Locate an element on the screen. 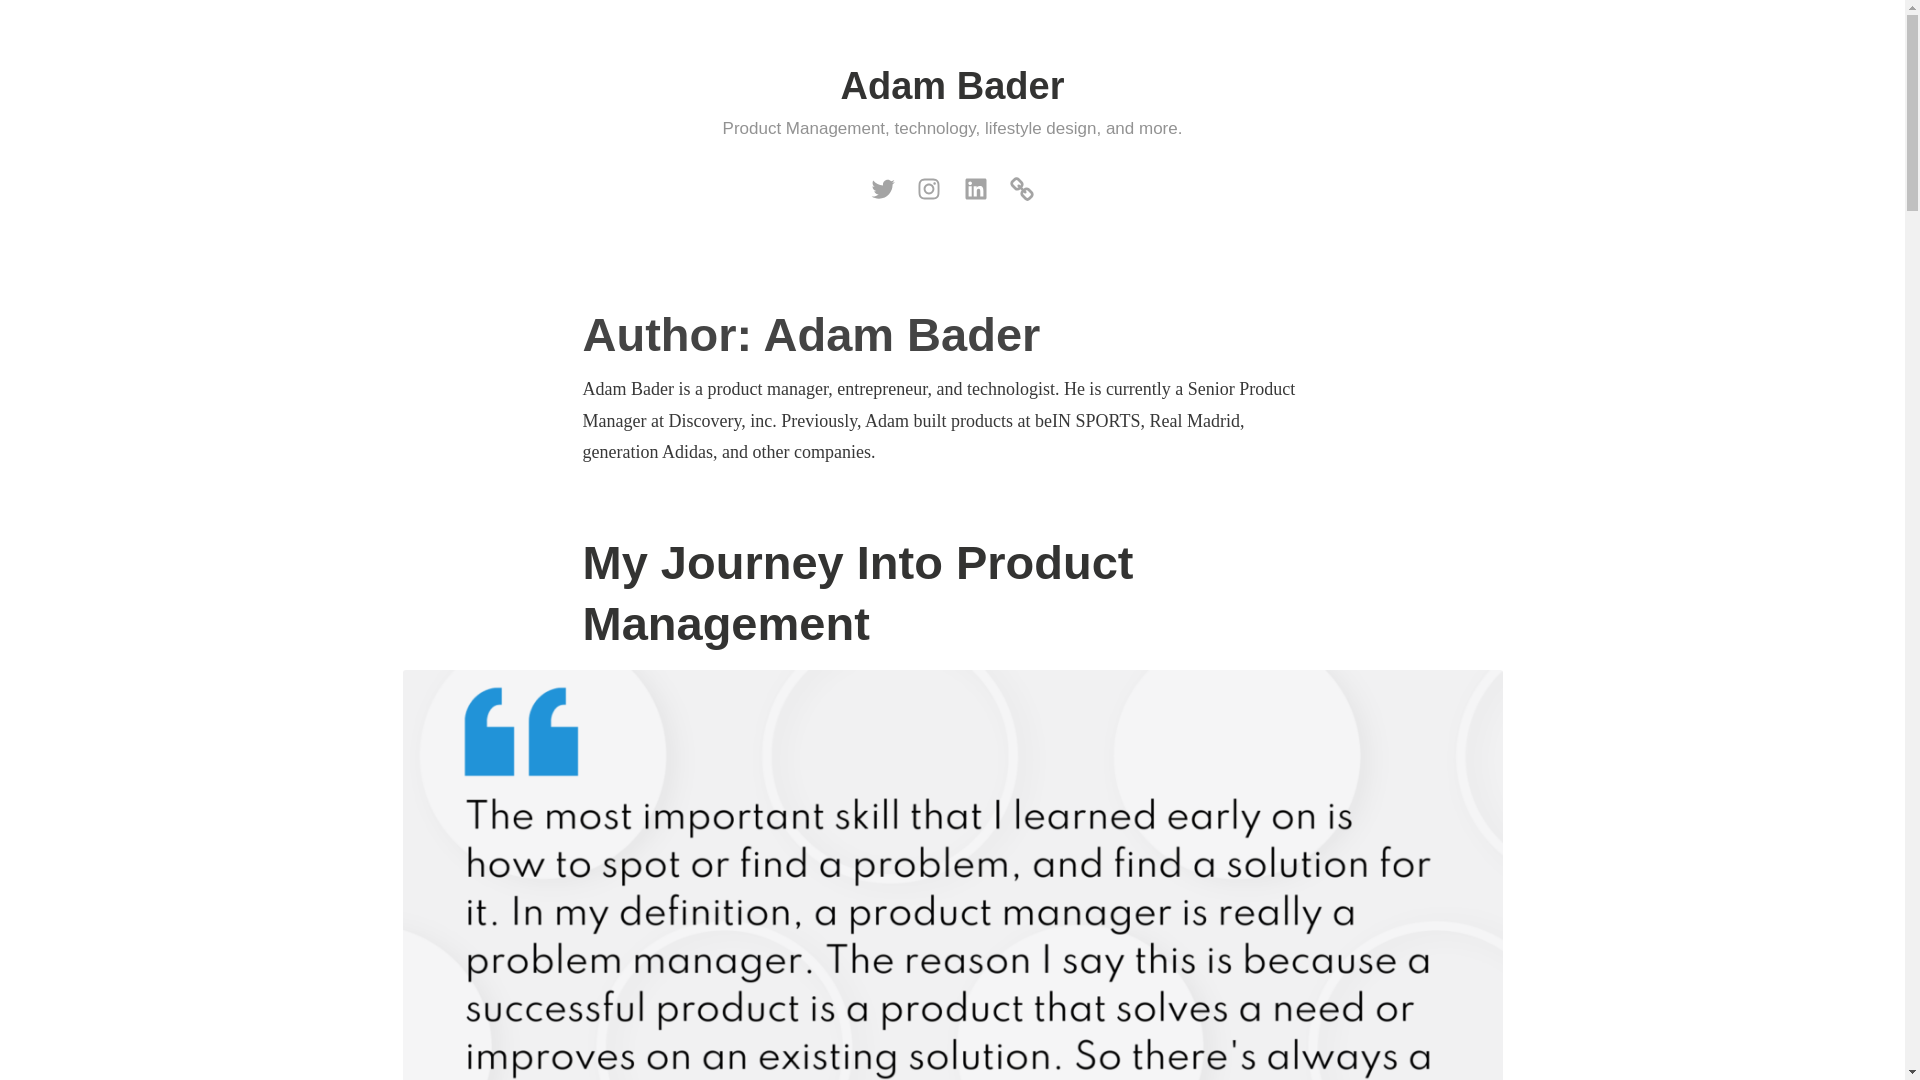  LinkedIn is located at coordinates (975, 185).